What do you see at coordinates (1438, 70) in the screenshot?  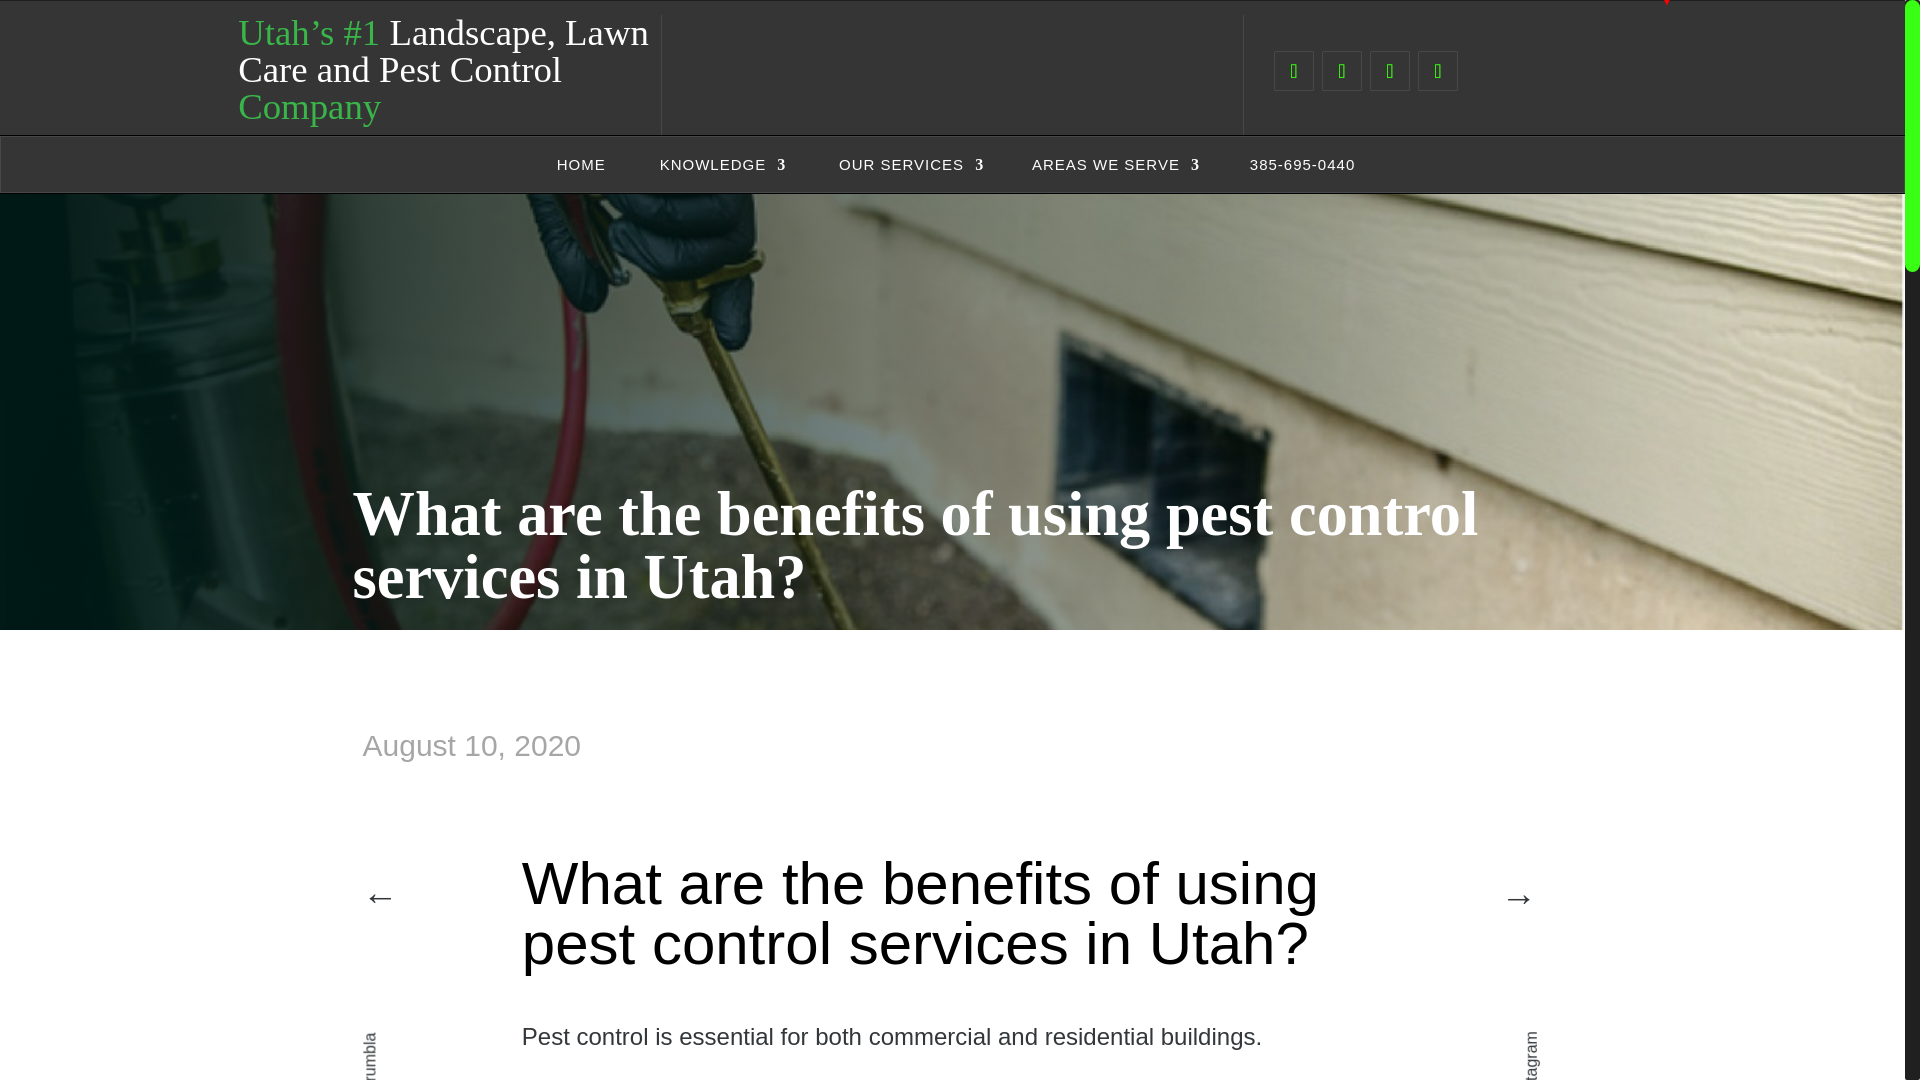 I see `Follow on Instagram` at bounding box center [1438, 70].